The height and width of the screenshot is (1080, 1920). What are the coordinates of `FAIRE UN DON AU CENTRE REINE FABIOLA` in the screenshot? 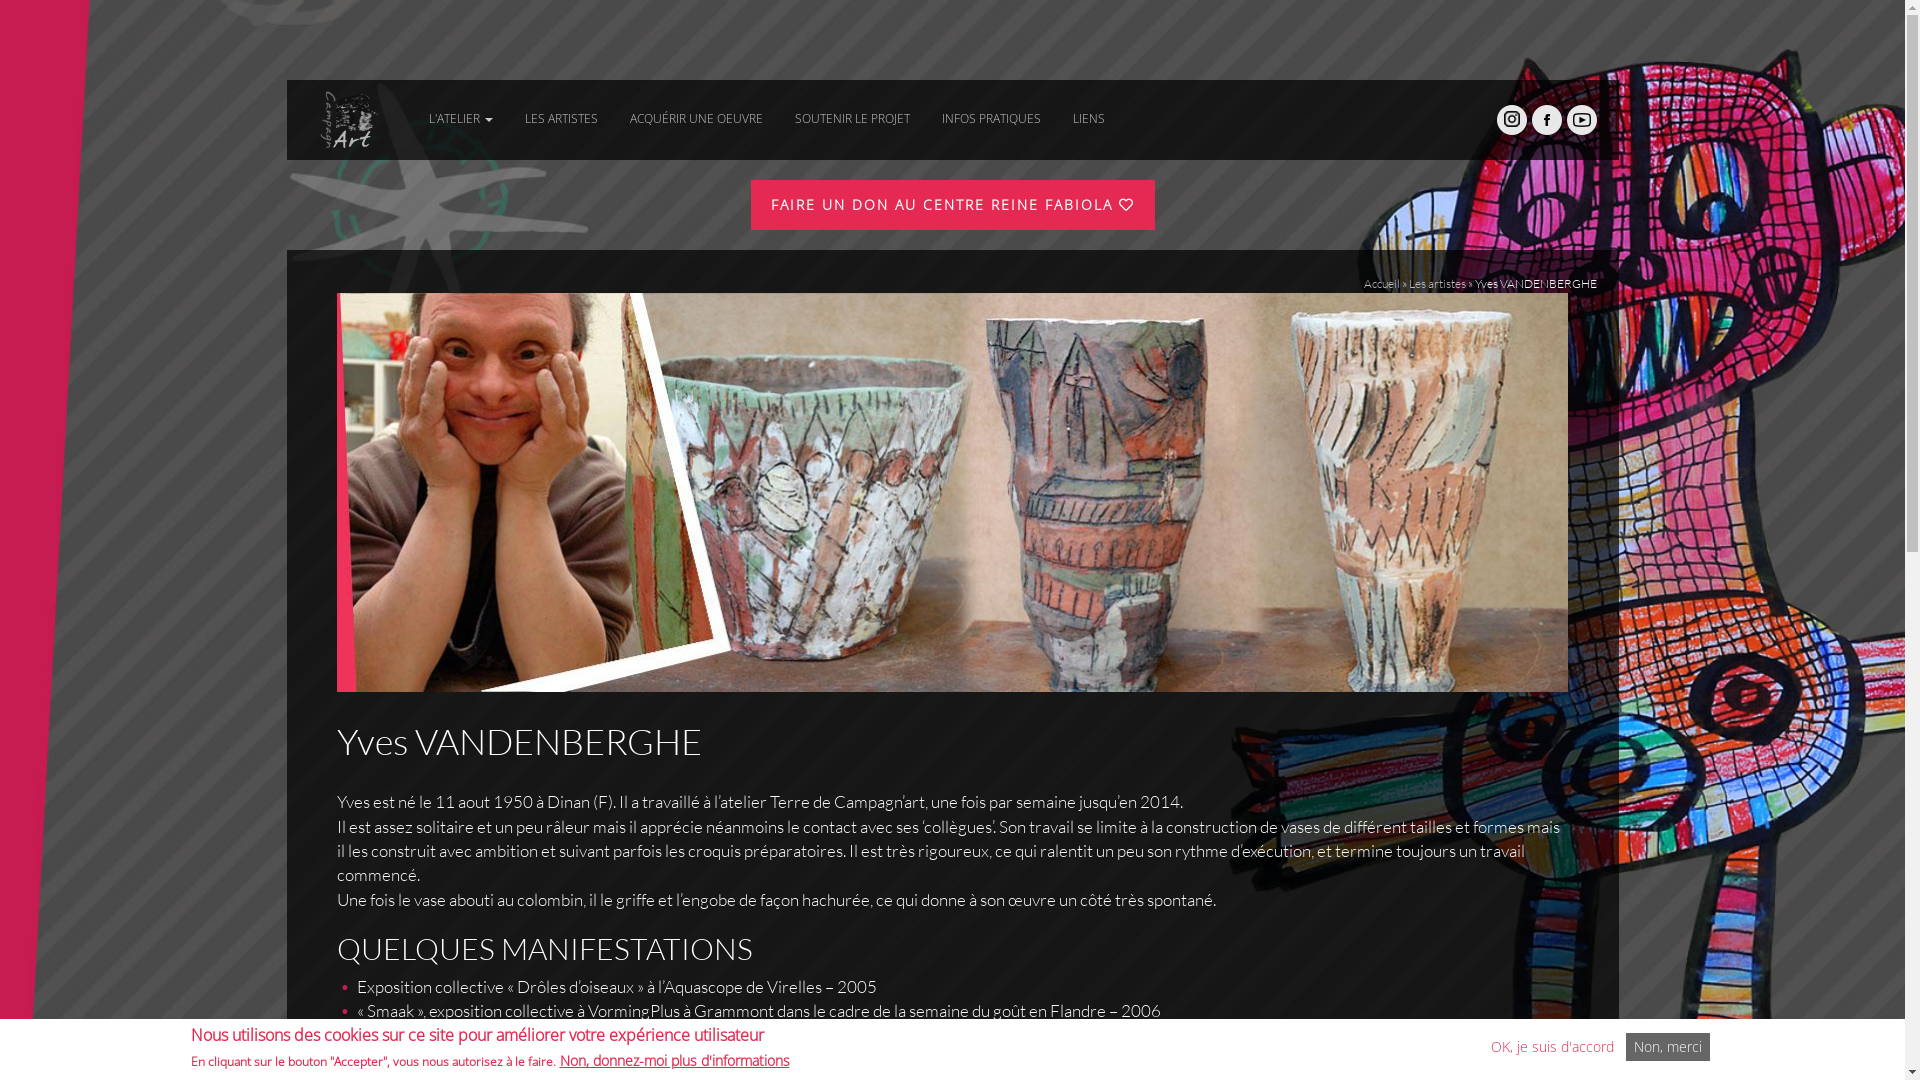 It's located at (952, 205).